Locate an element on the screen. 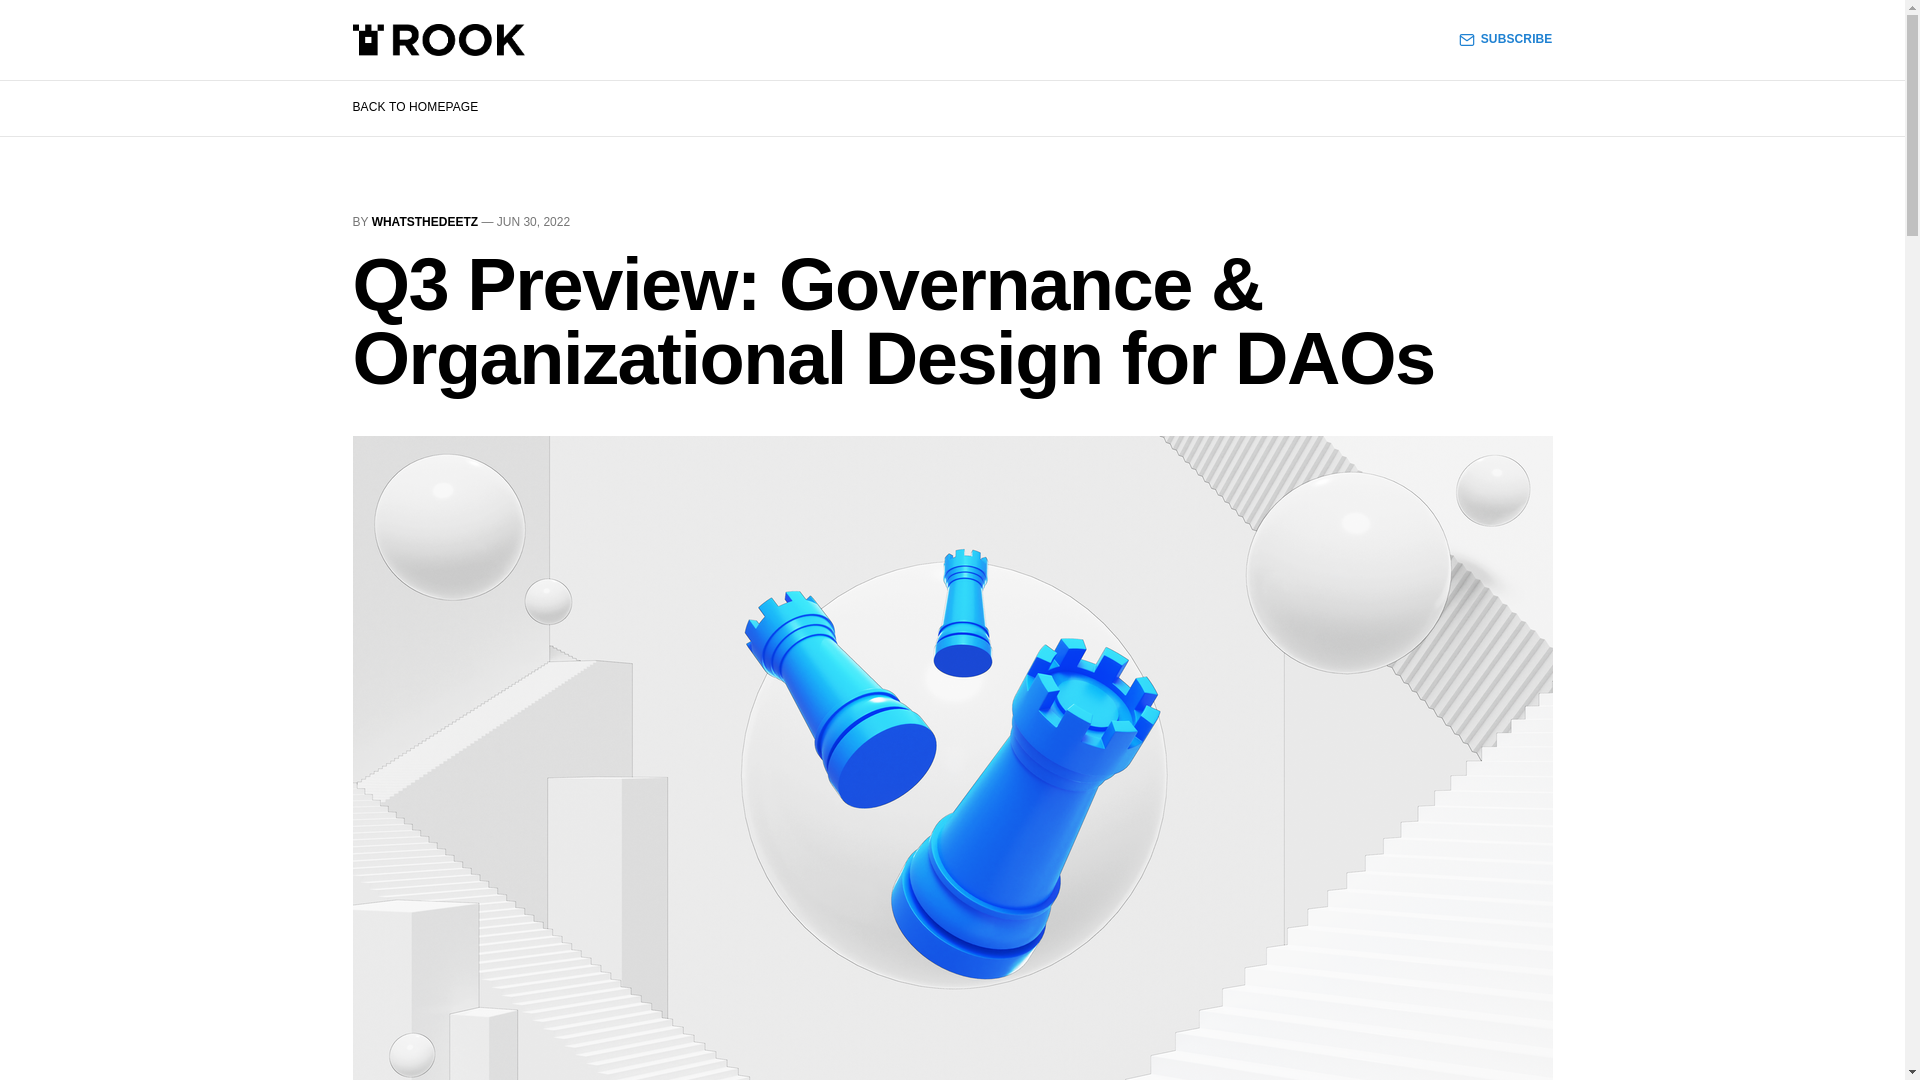 The width and height of the screenshot is (1920, 1080). WHATSTHEDEETZ is located at coordinates (425, 221).